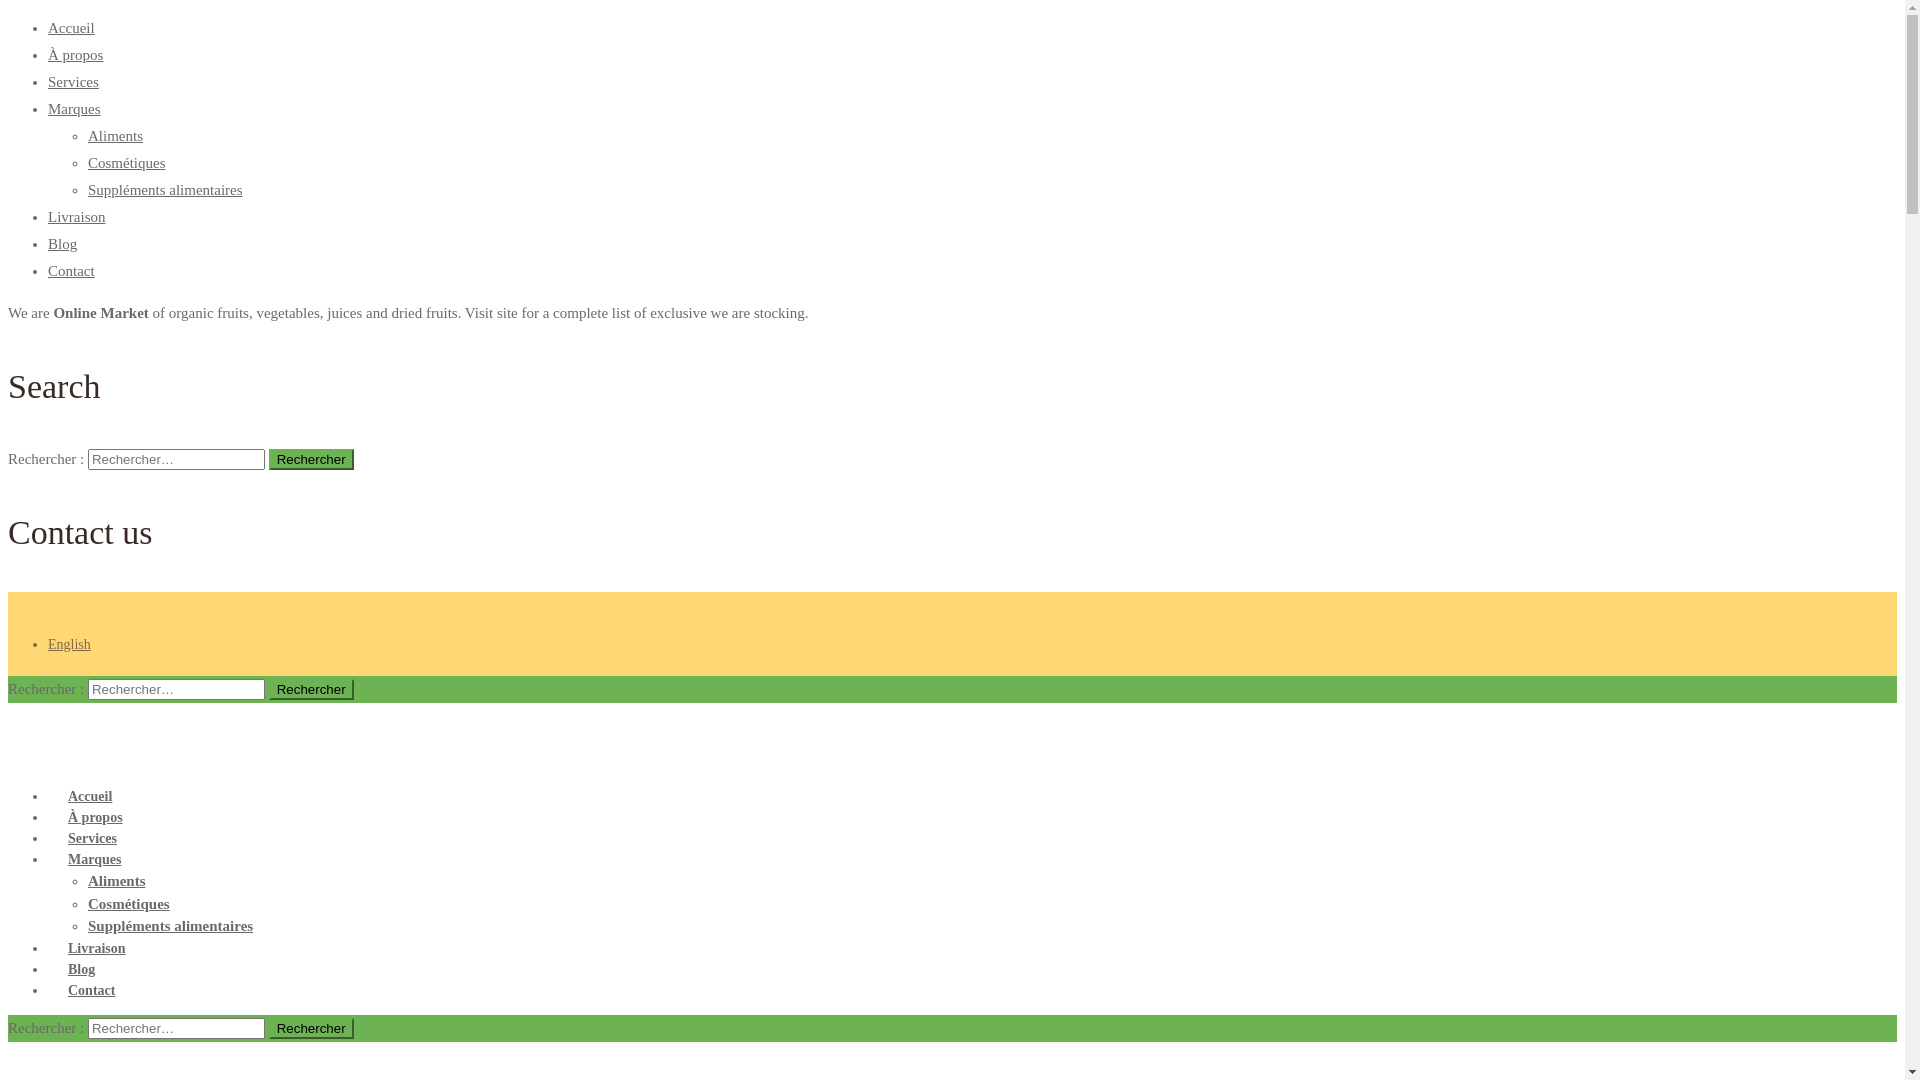 This screenshot has height=1080, width=1920. Describe the element at coordinates (72, 271) in the screenshot. I see `Contact` at that location.